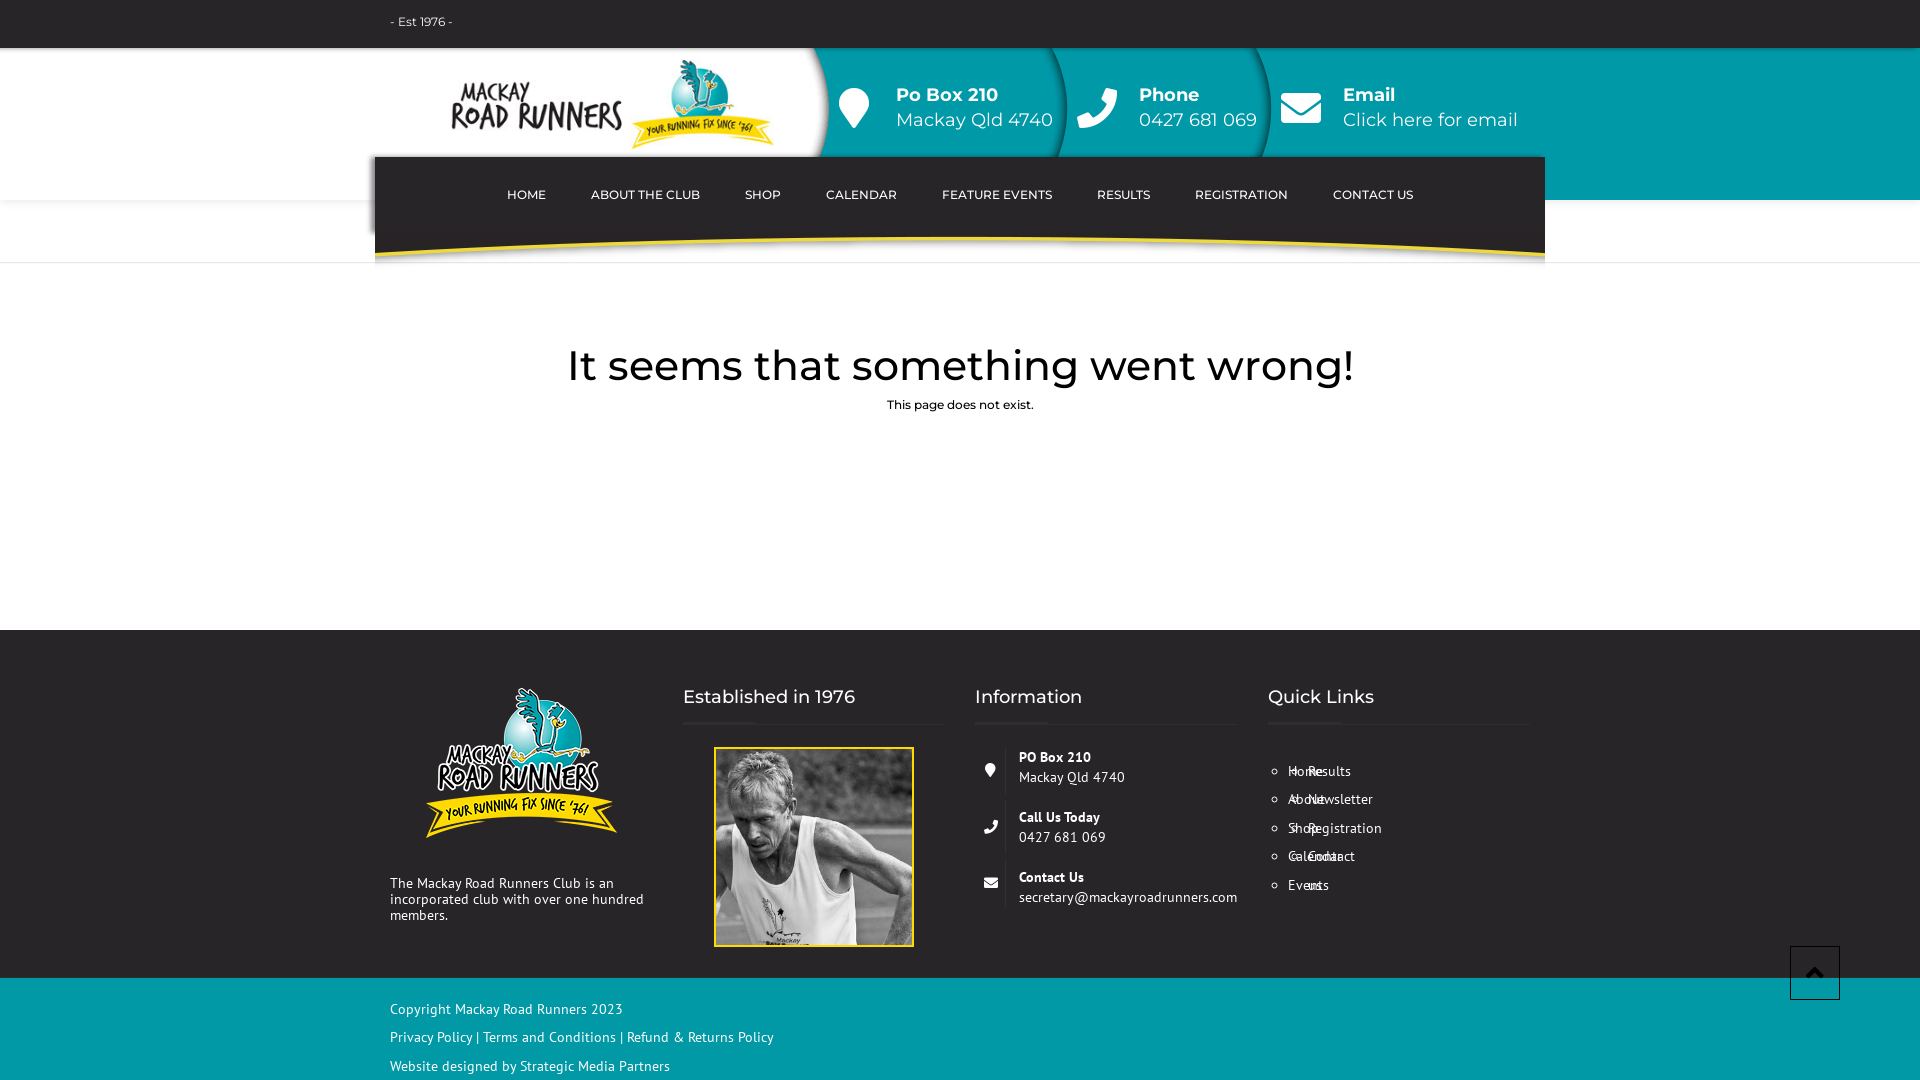 This screenshot has height=1080, width=1920. What do you see at coordinates (1242, 194) in the screenshot?
I see `REGISTRATION` at bounding box center [1242, 194].